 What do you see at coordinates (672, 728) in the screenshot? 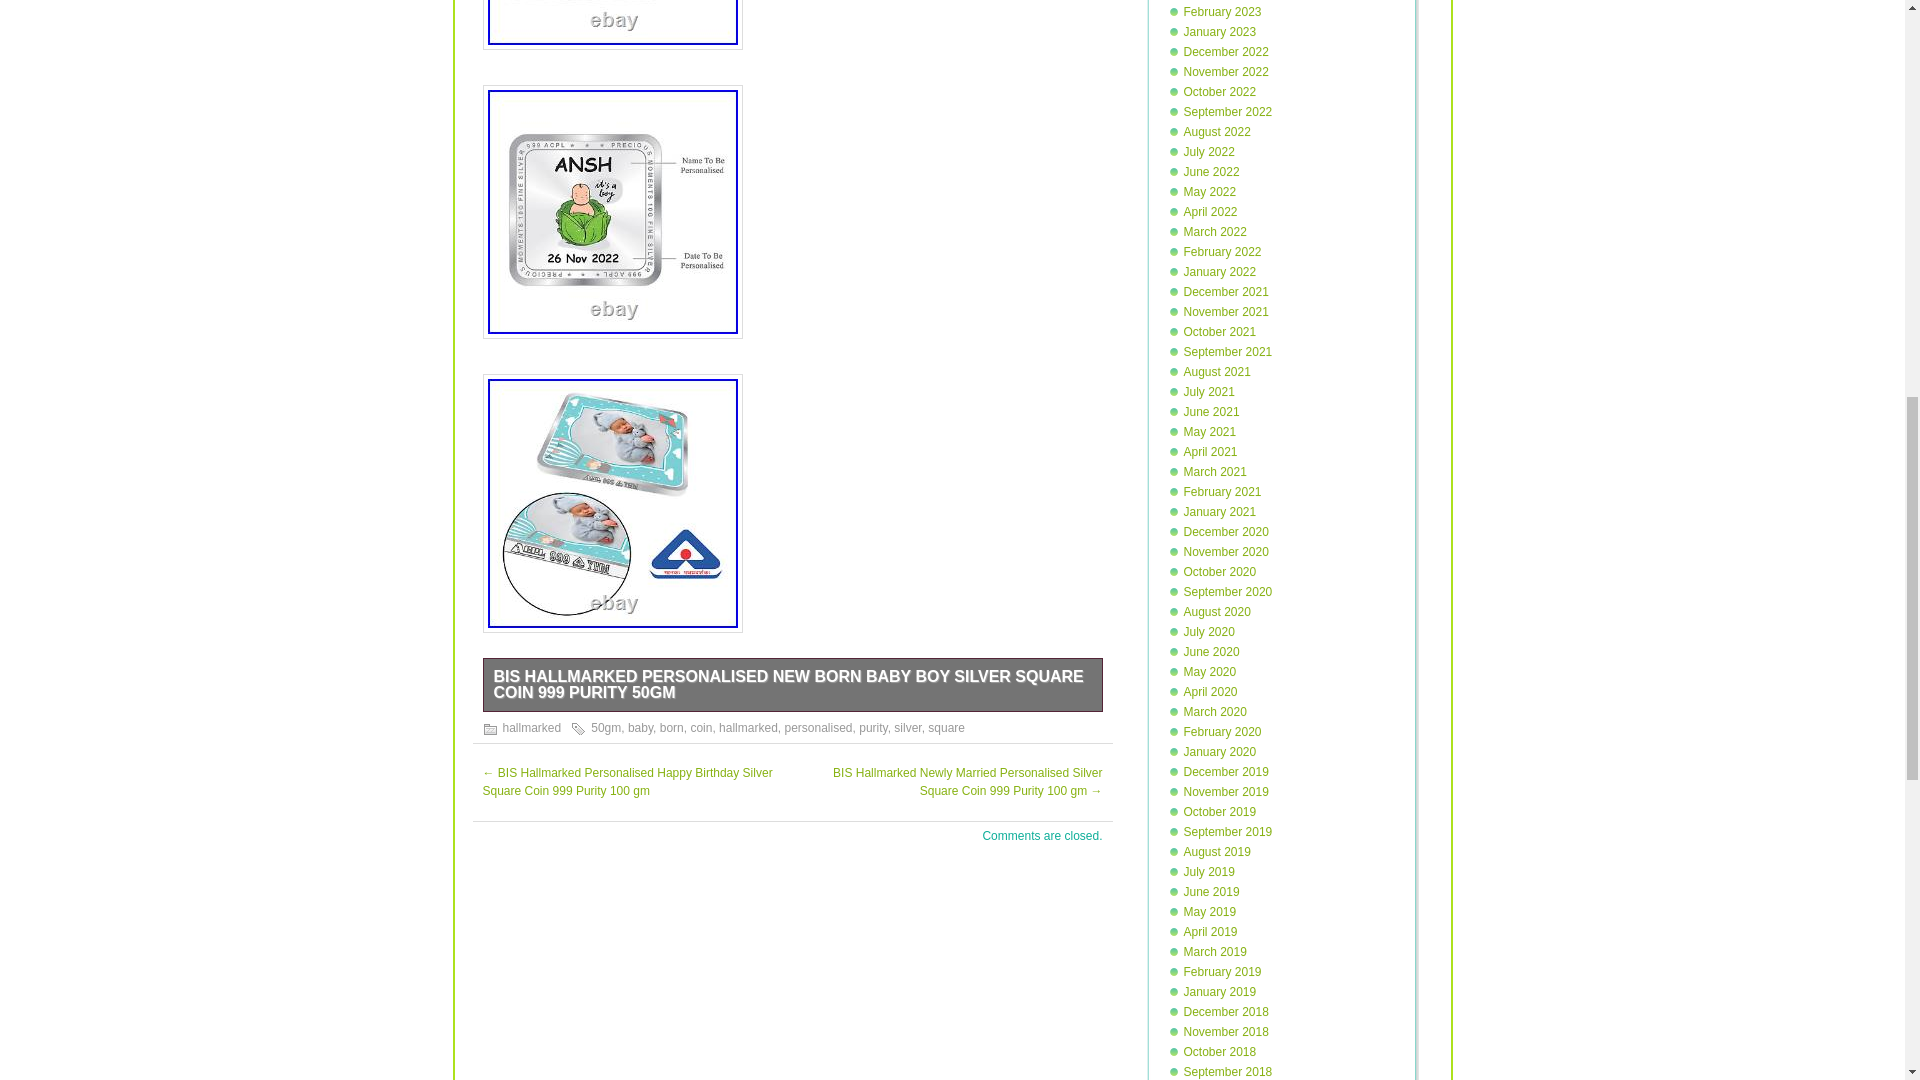
I see `born` at bounding box center [672, 728].